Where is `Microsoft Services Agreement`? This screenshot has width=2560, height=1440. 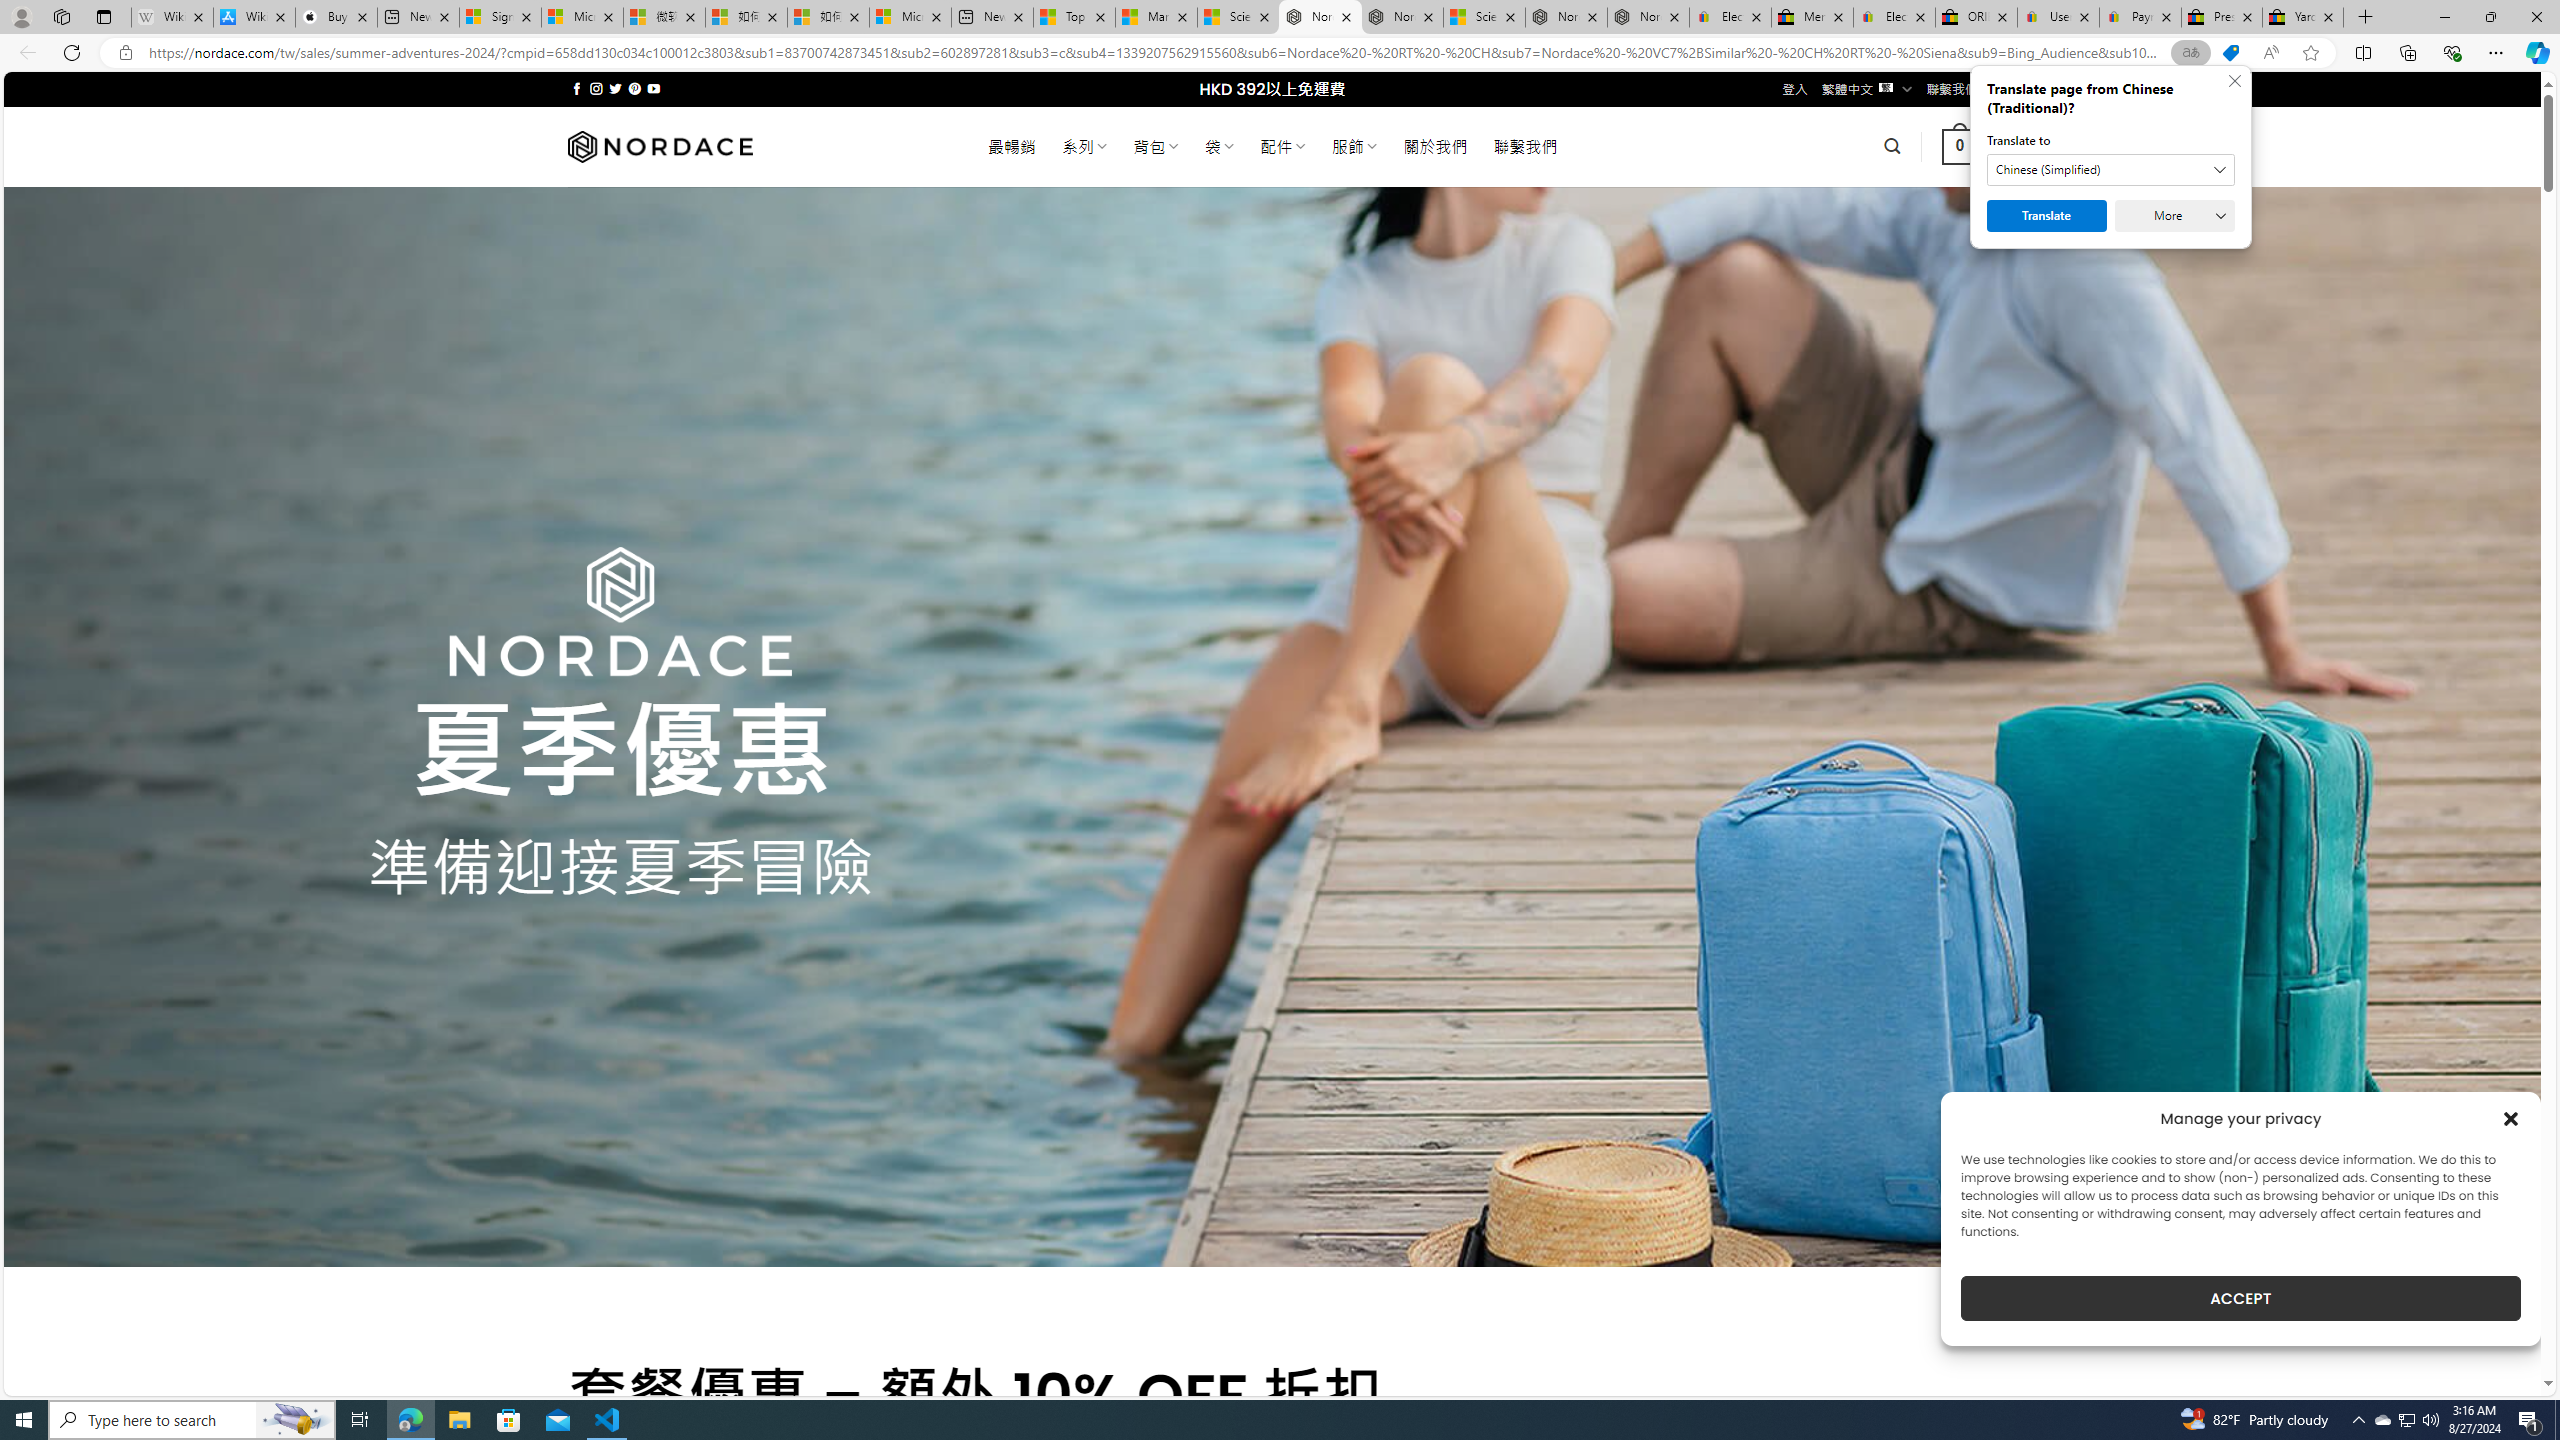 Microsoft Services Agreement is located at coordinates (582, 17).